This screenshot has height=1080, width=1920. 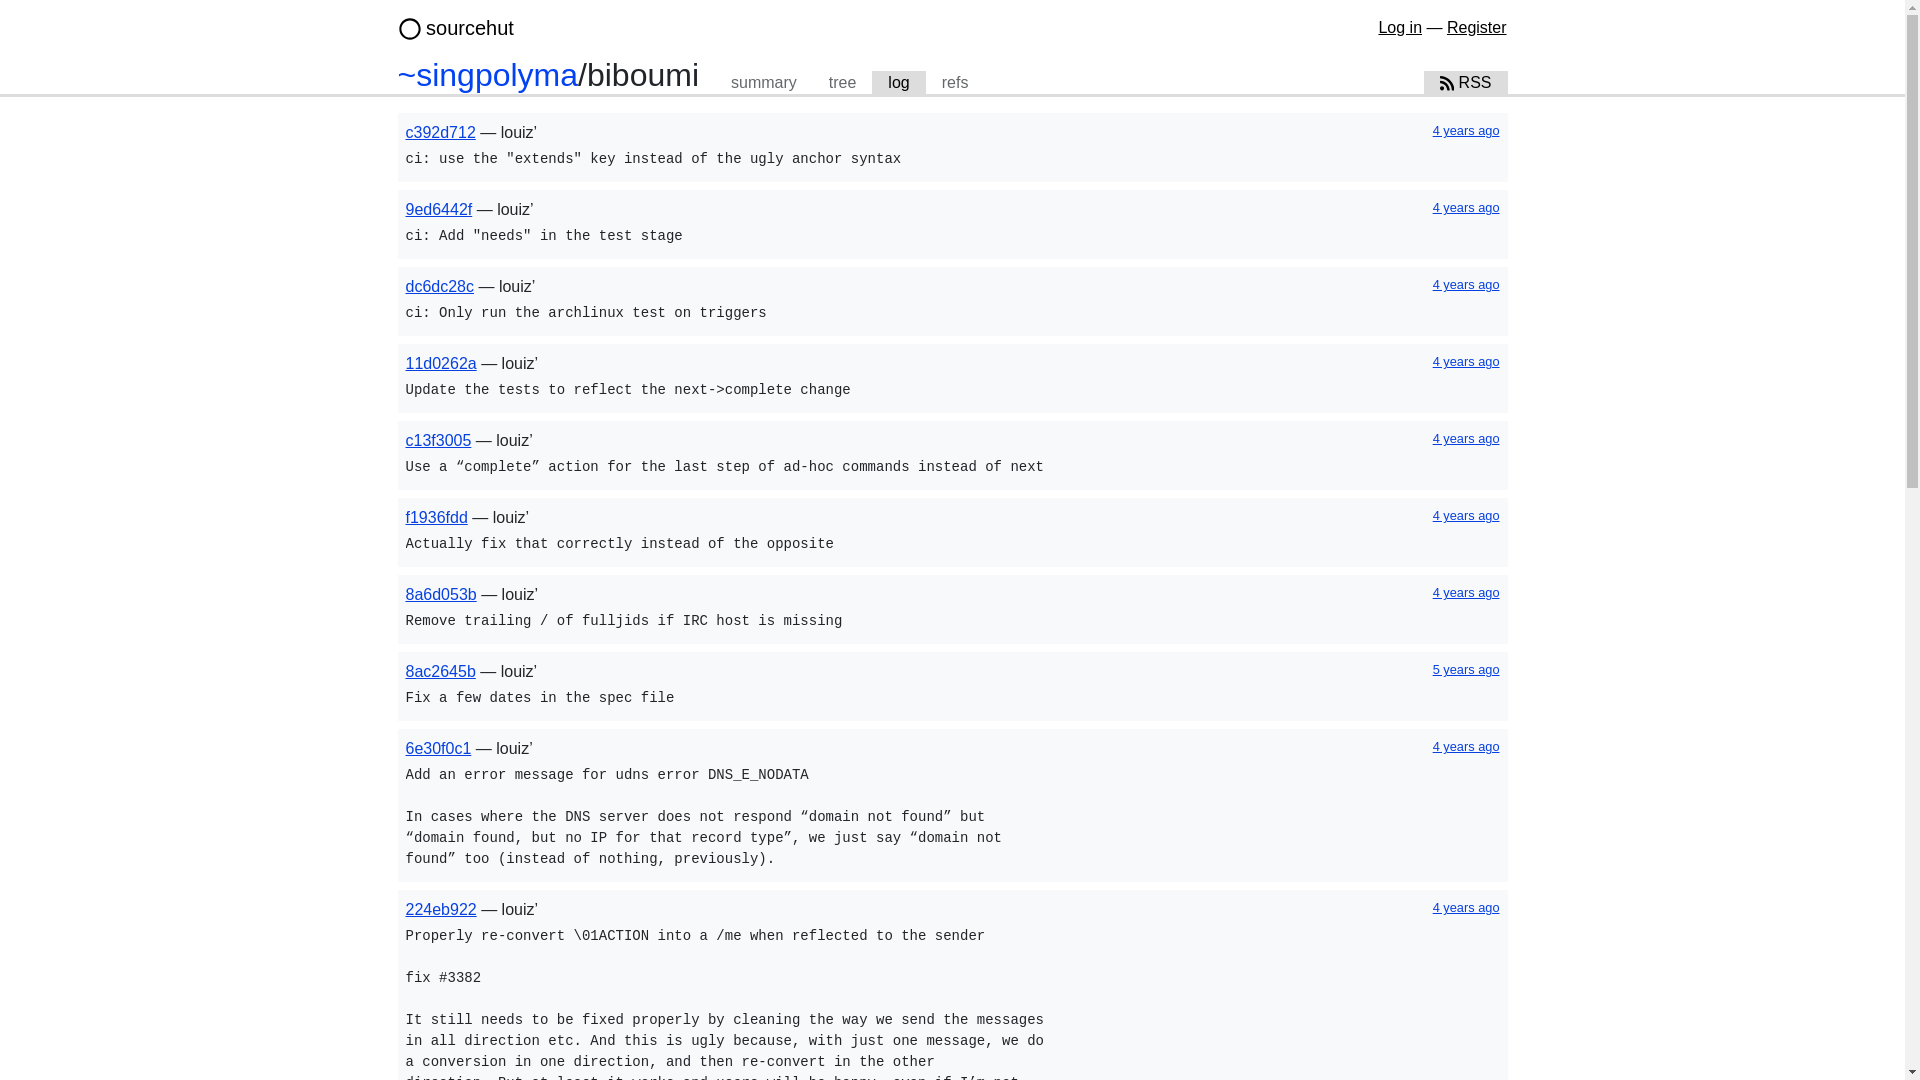 What do you see at coordinates (440, 672) in the screenshot?
I see `8ac2645b02fe6a7f4d883f786009ab5626015328` at bounding box center [440, 672].